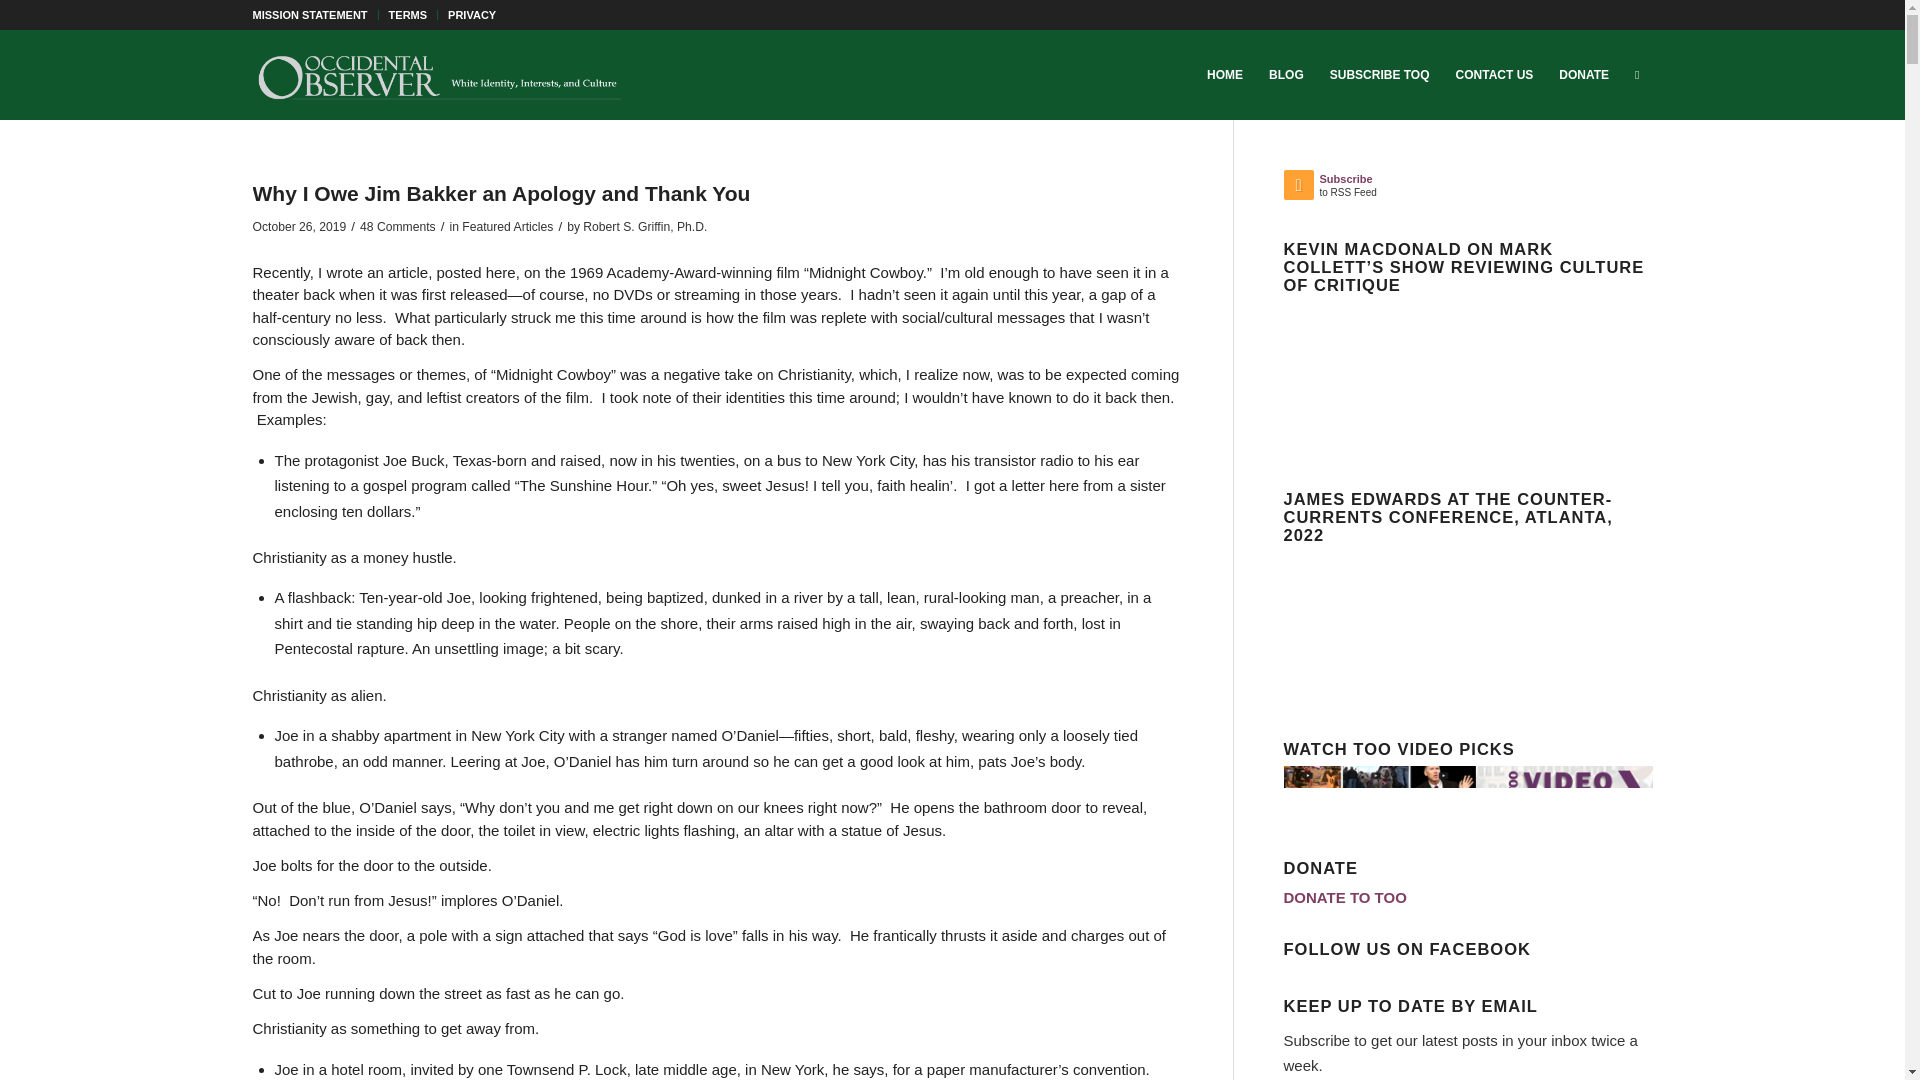  Describe the element at coordinates (1495, 74) in the screenshot. I see `CONTACT US` at that location.